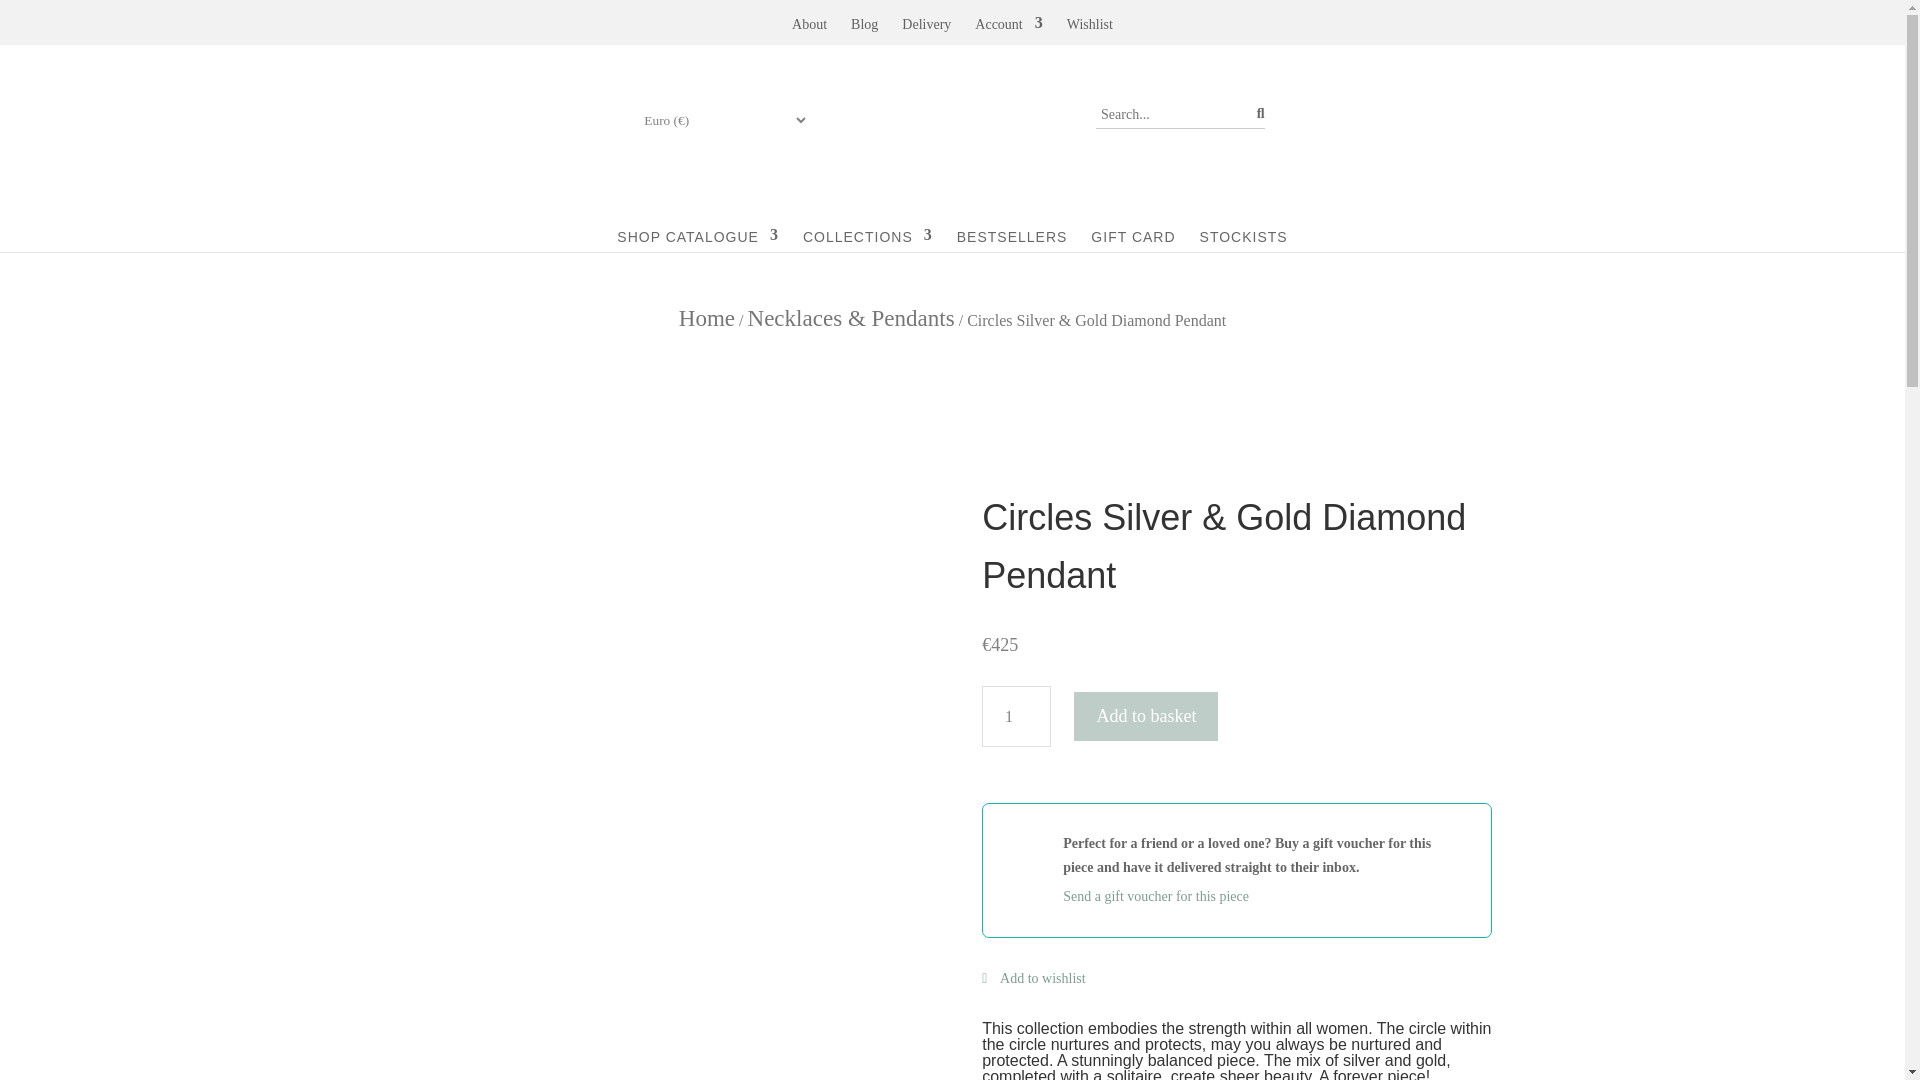 The width and height of the screenshot is (1920, 1080). What do you see at coordinates (926, 28) in the screenshot?
I see `Delivery` at bounding box center [926, 28].